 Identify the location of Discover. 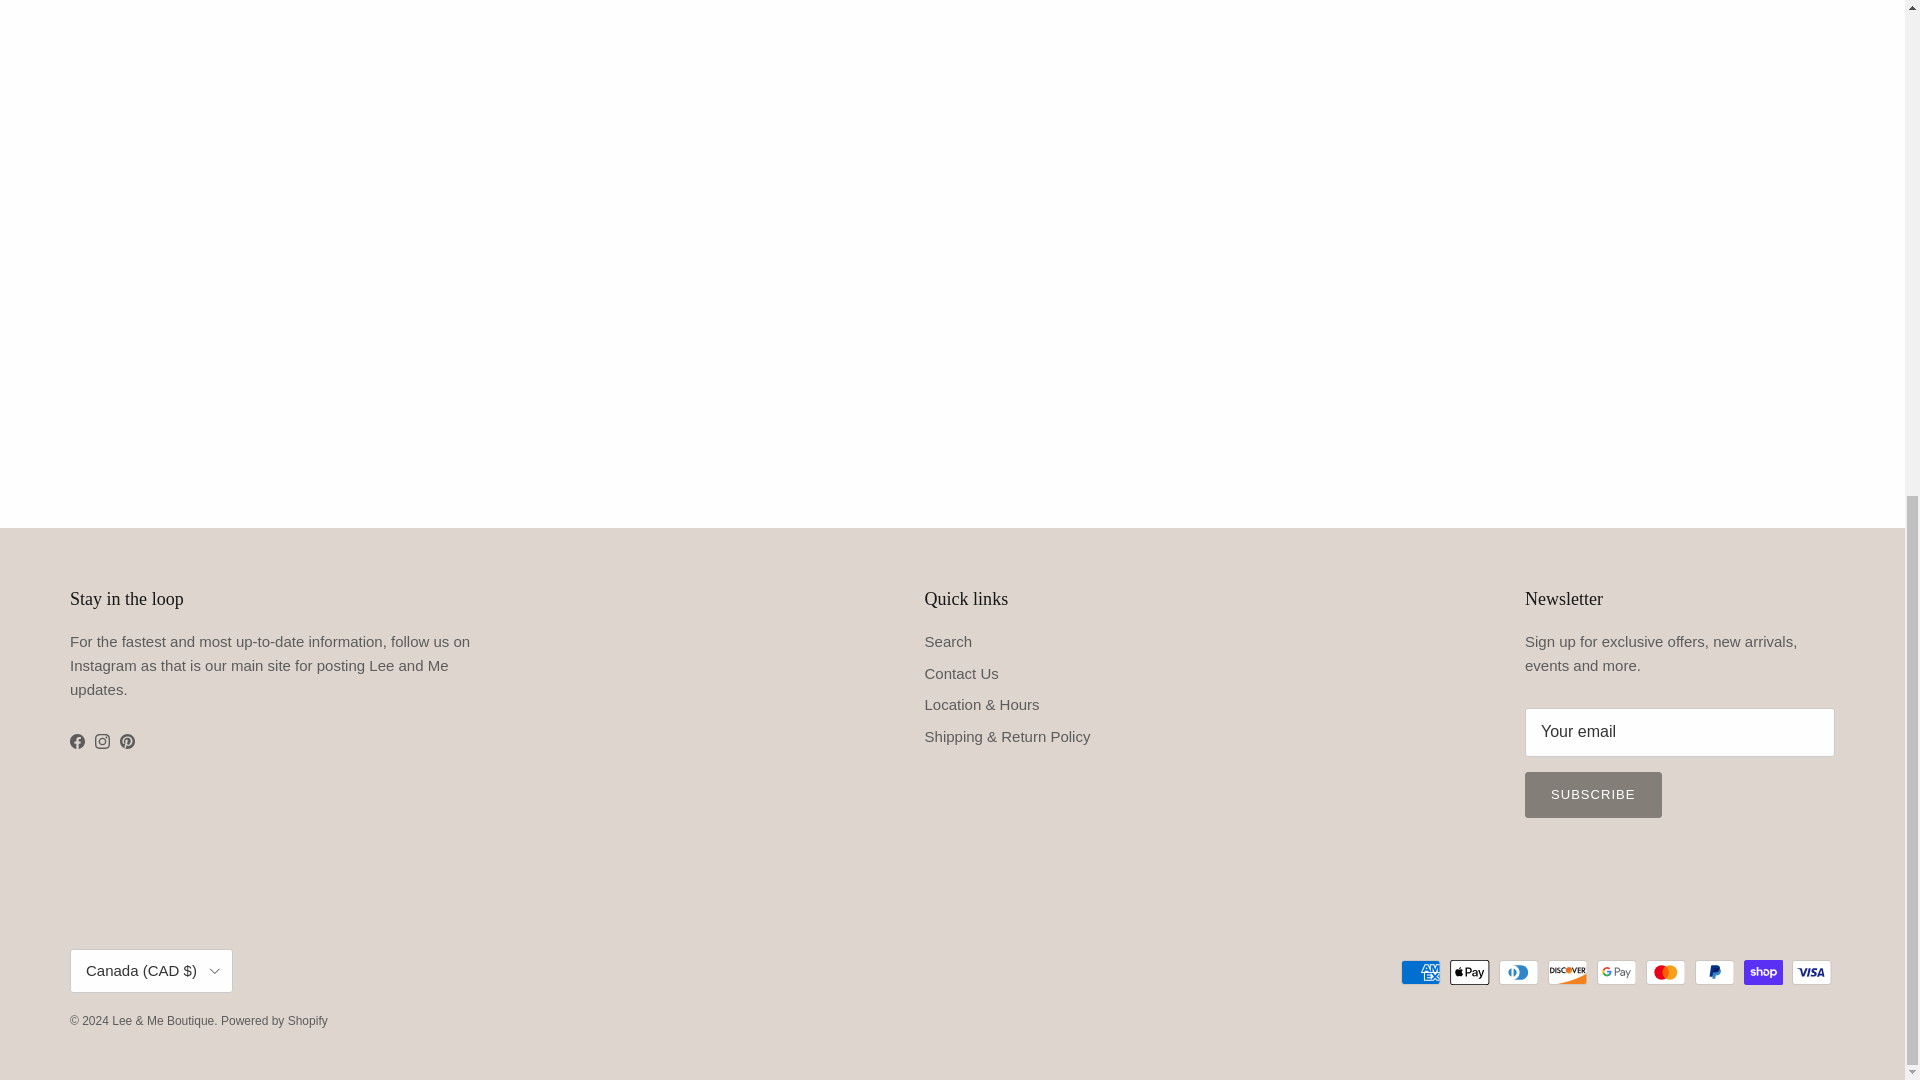
(1567, 972).